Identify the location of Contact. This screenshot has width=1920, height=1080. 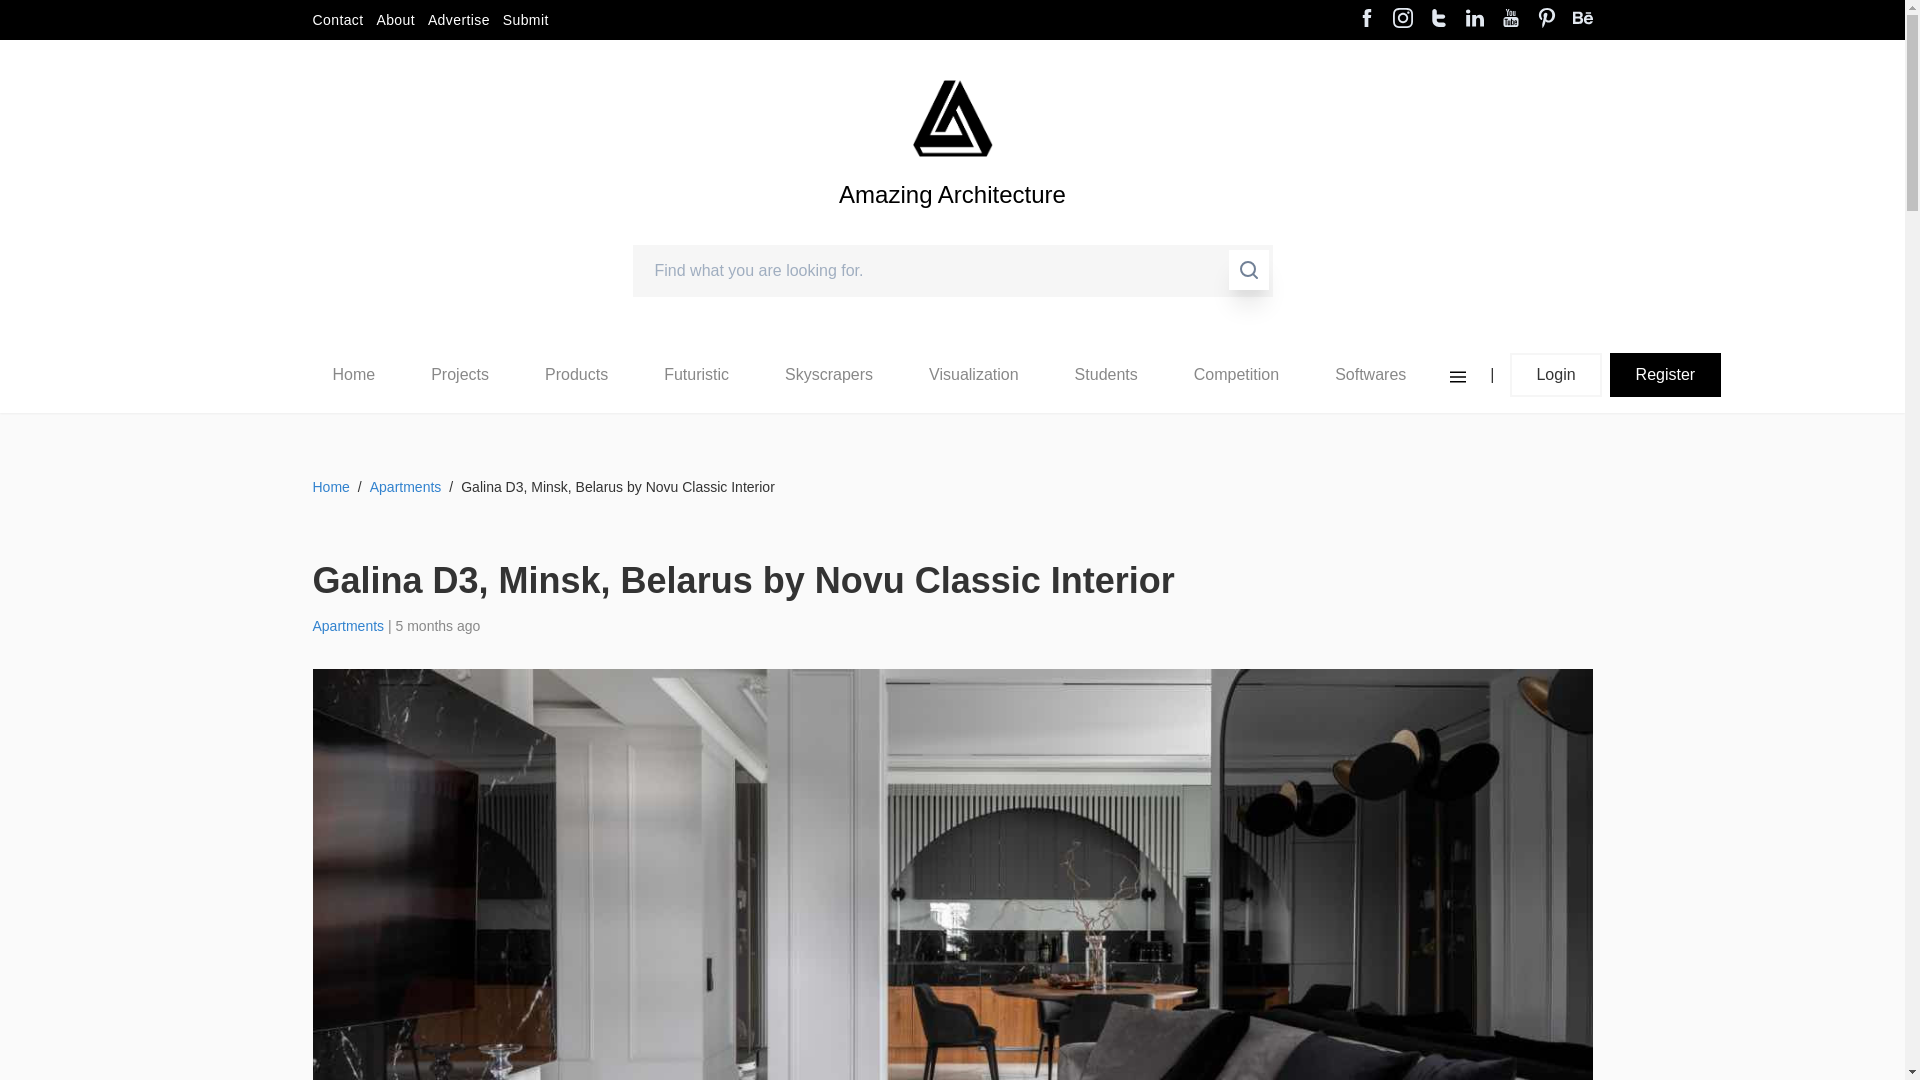
(336, 20).